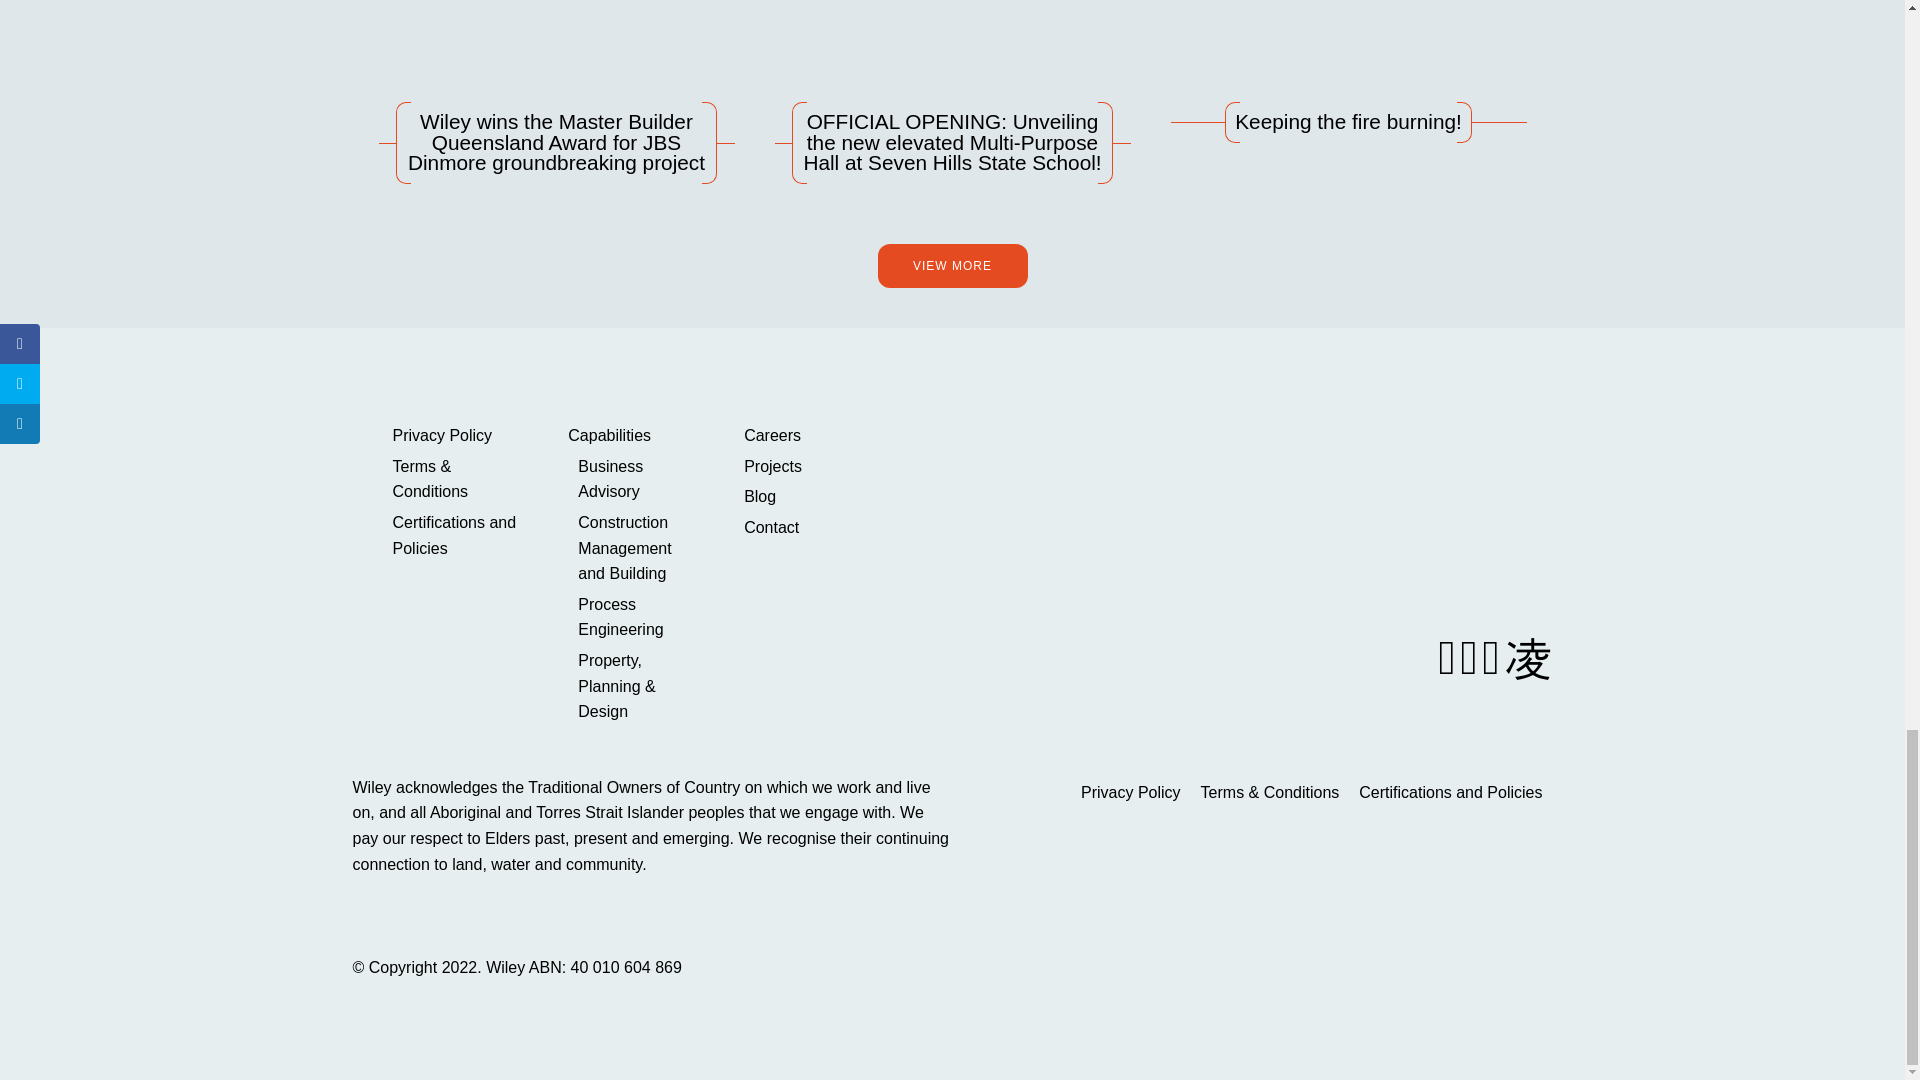 The height and width of the screenshot is (1080, 1920). I want to click on Keeping the fire burning!, so click(1348, 71).